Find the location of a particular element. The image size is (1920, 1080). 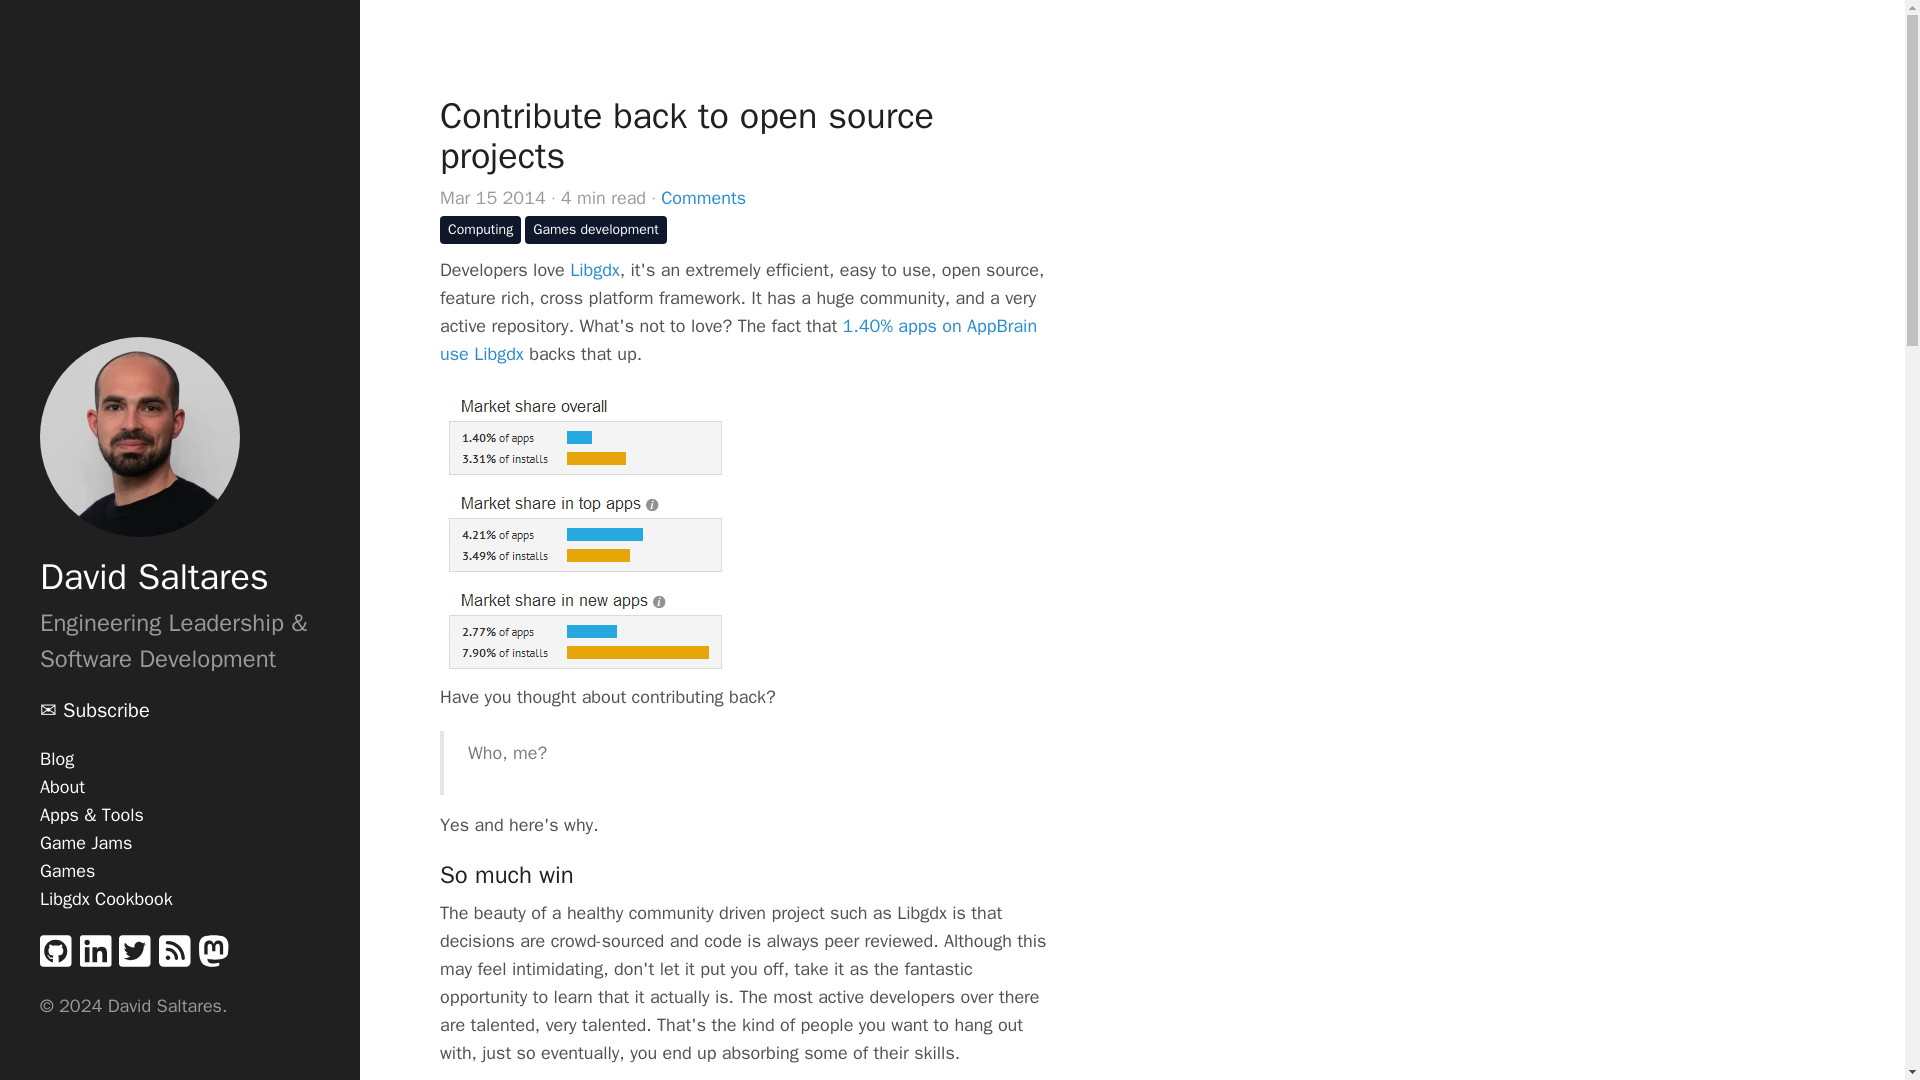

Libgdx is located at coordinates (595, 270).